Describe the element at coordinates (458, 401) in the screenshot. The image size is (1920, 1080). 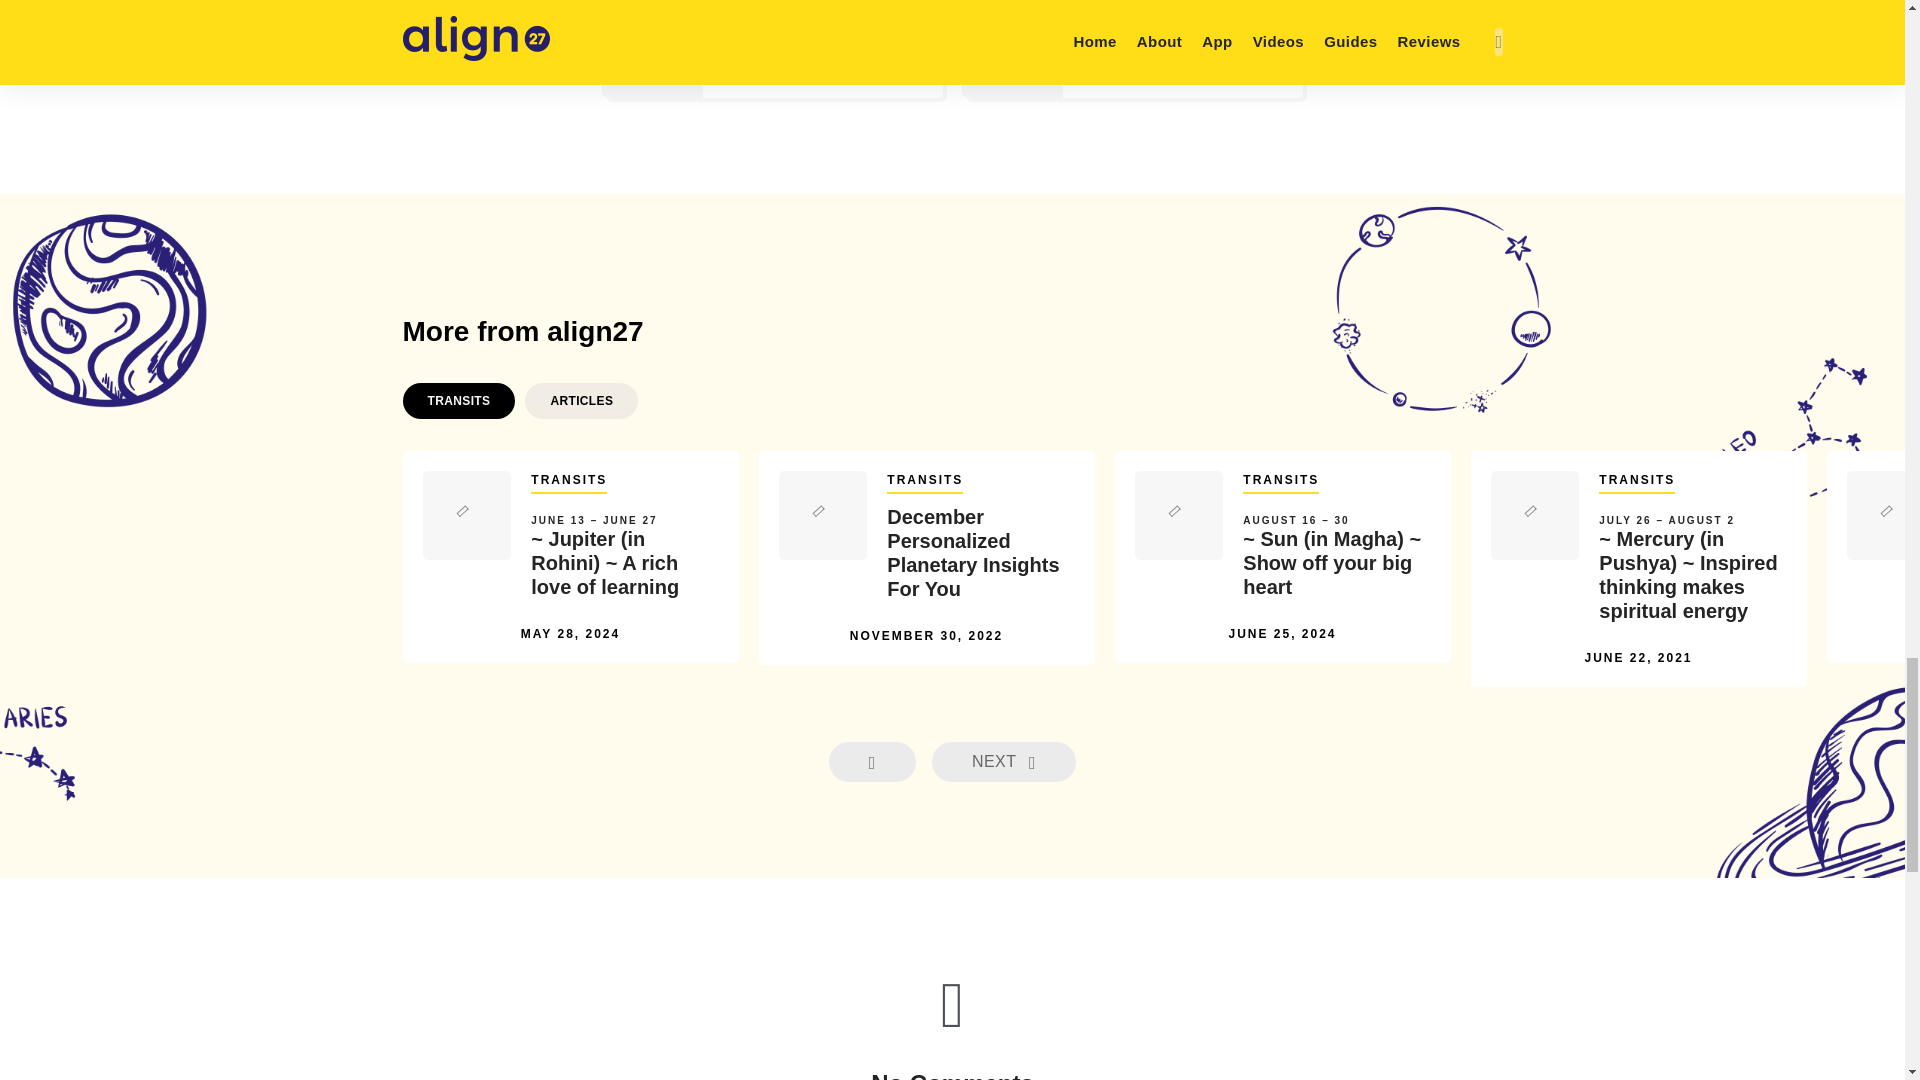
I see `TRANSITS` at that location.